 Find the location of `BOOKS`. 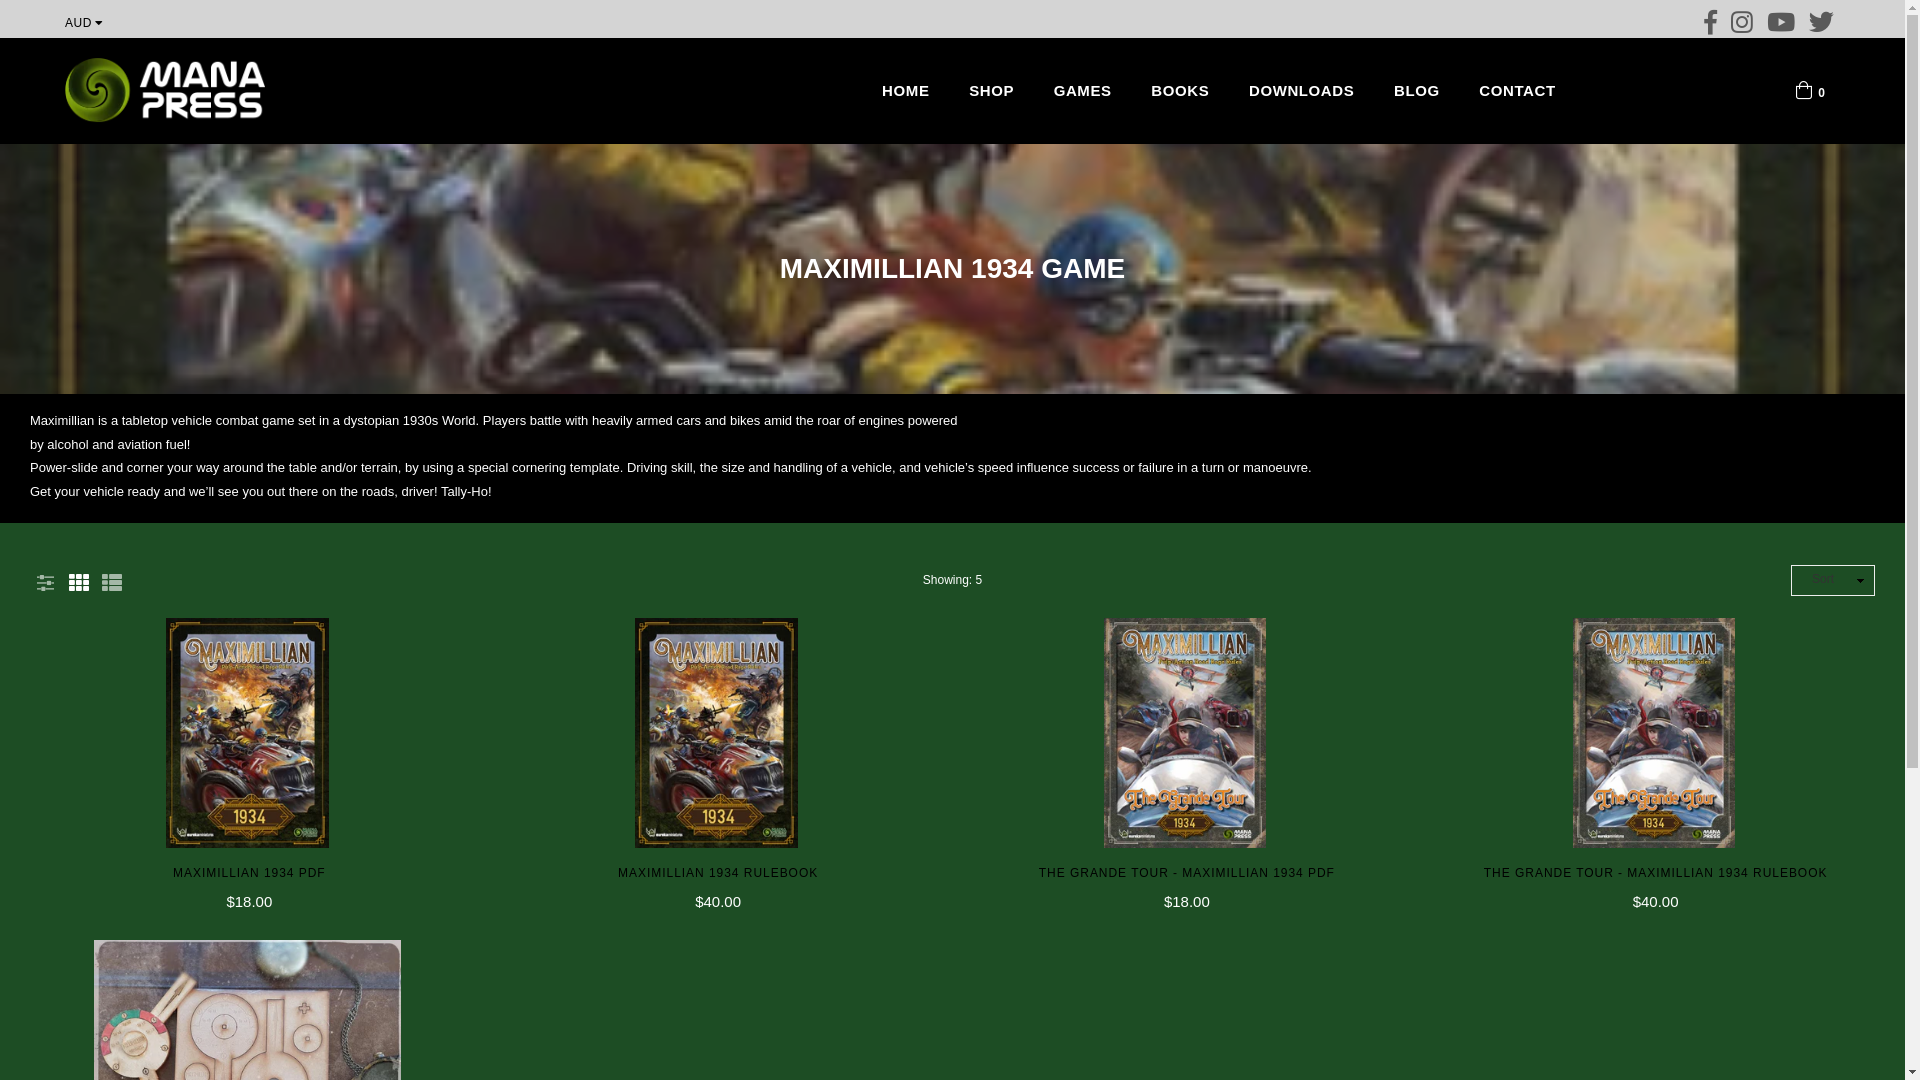

BOOKS is located at coordinates (1180, 91).